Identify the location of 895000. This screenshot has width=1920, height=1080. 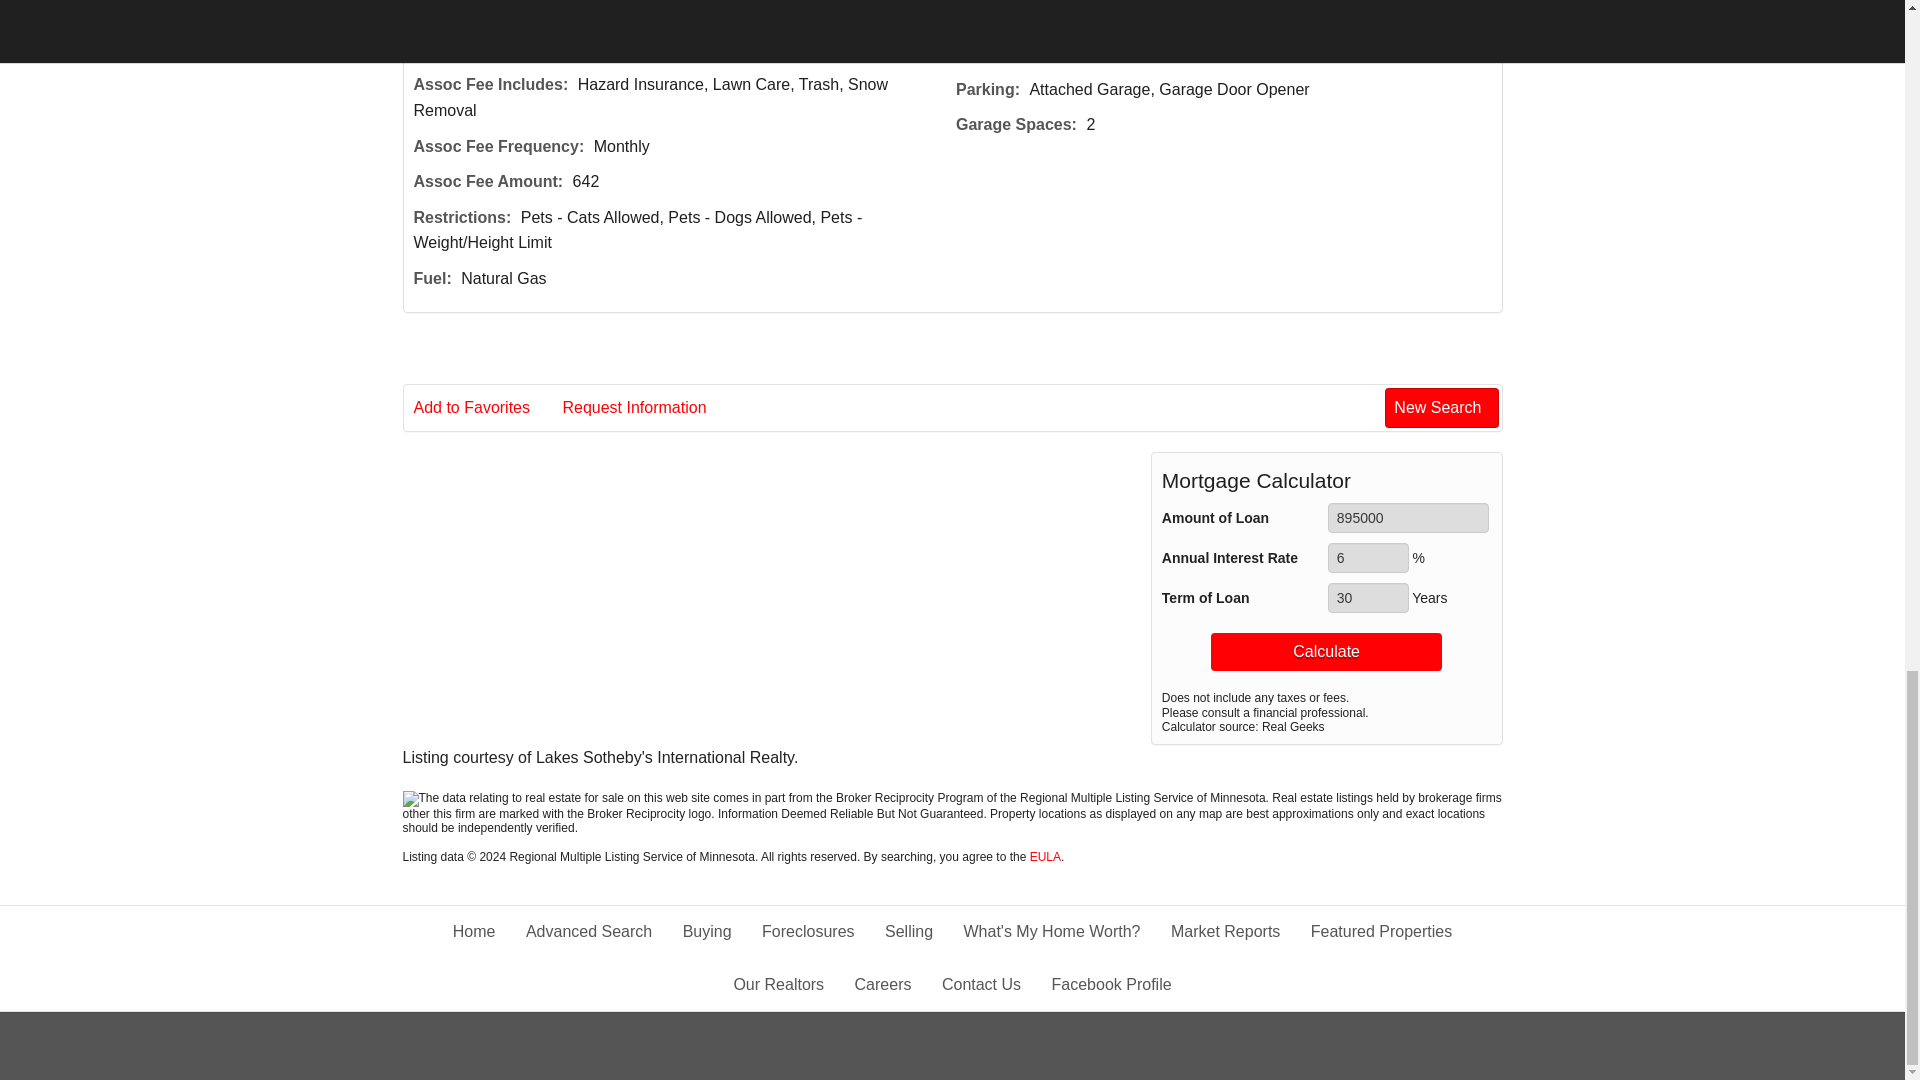
(1408, 518).